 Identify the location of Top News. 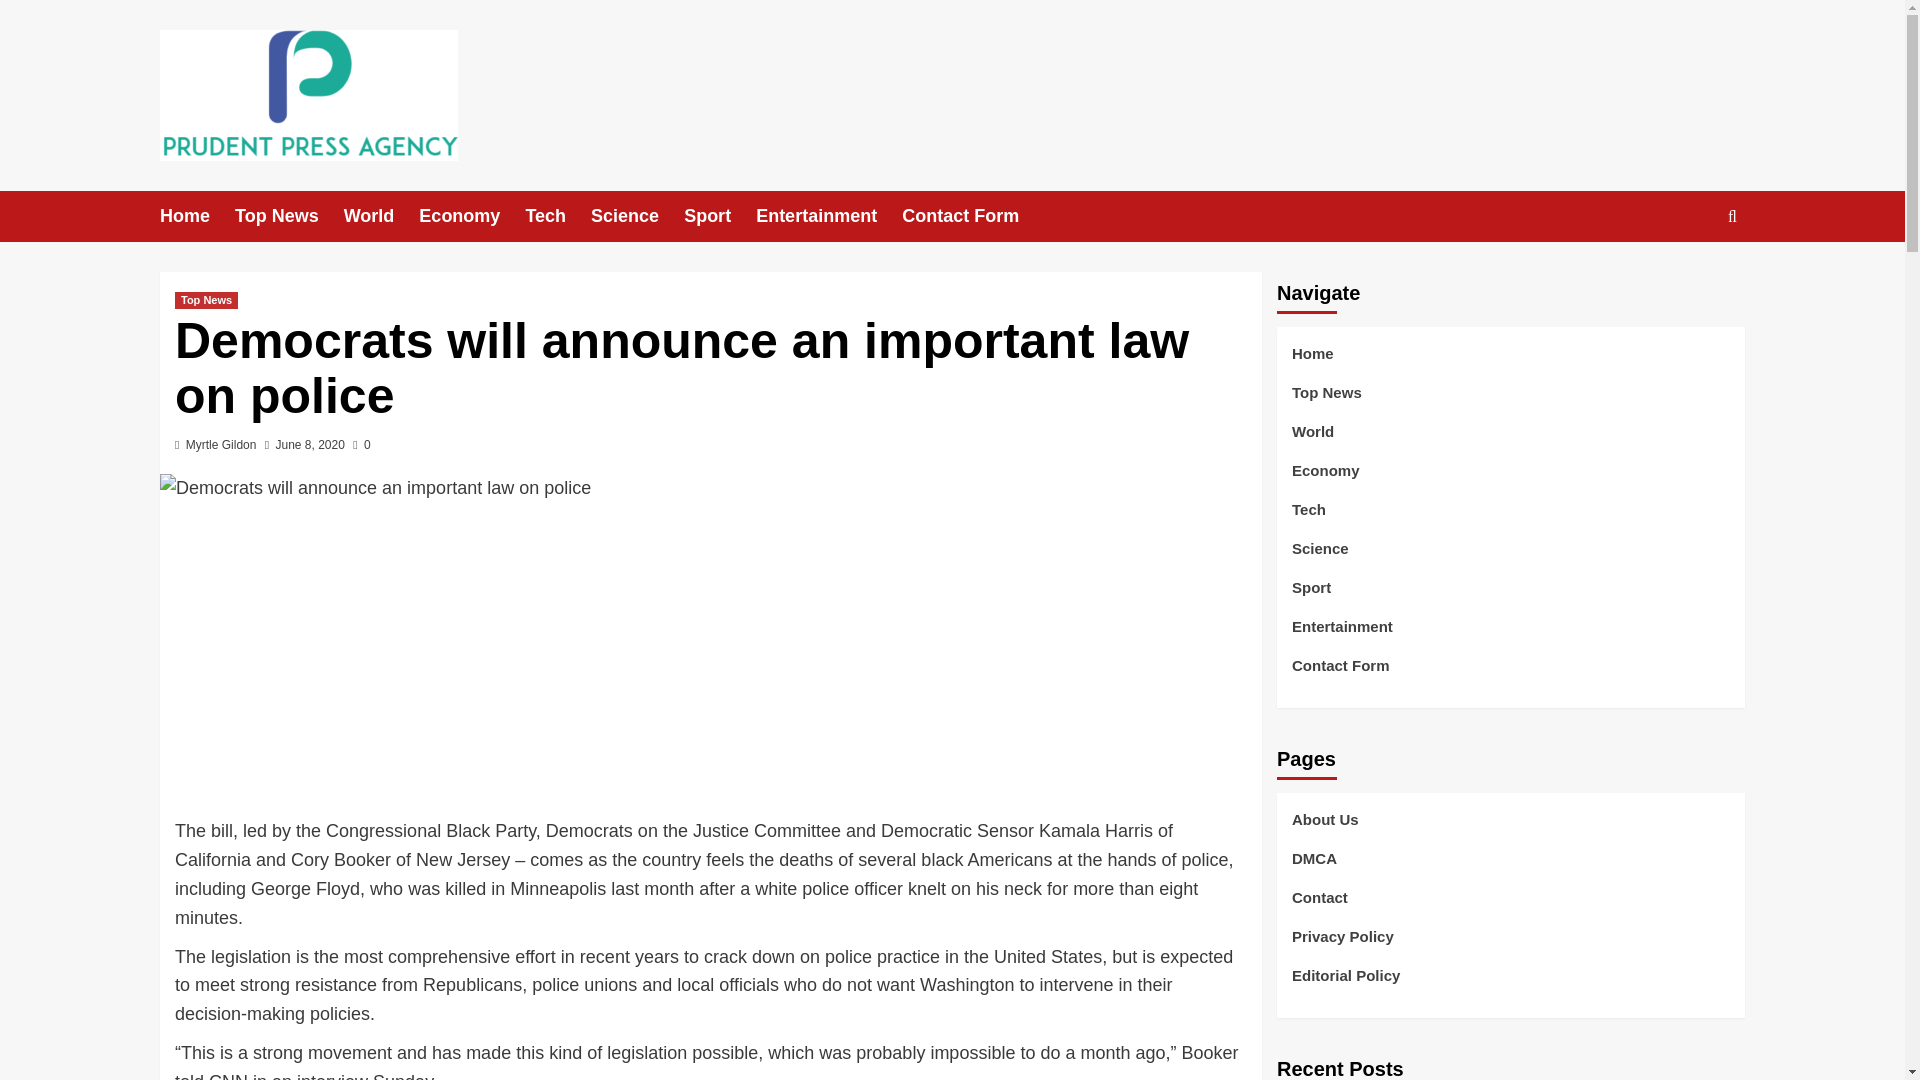
(206, 300).